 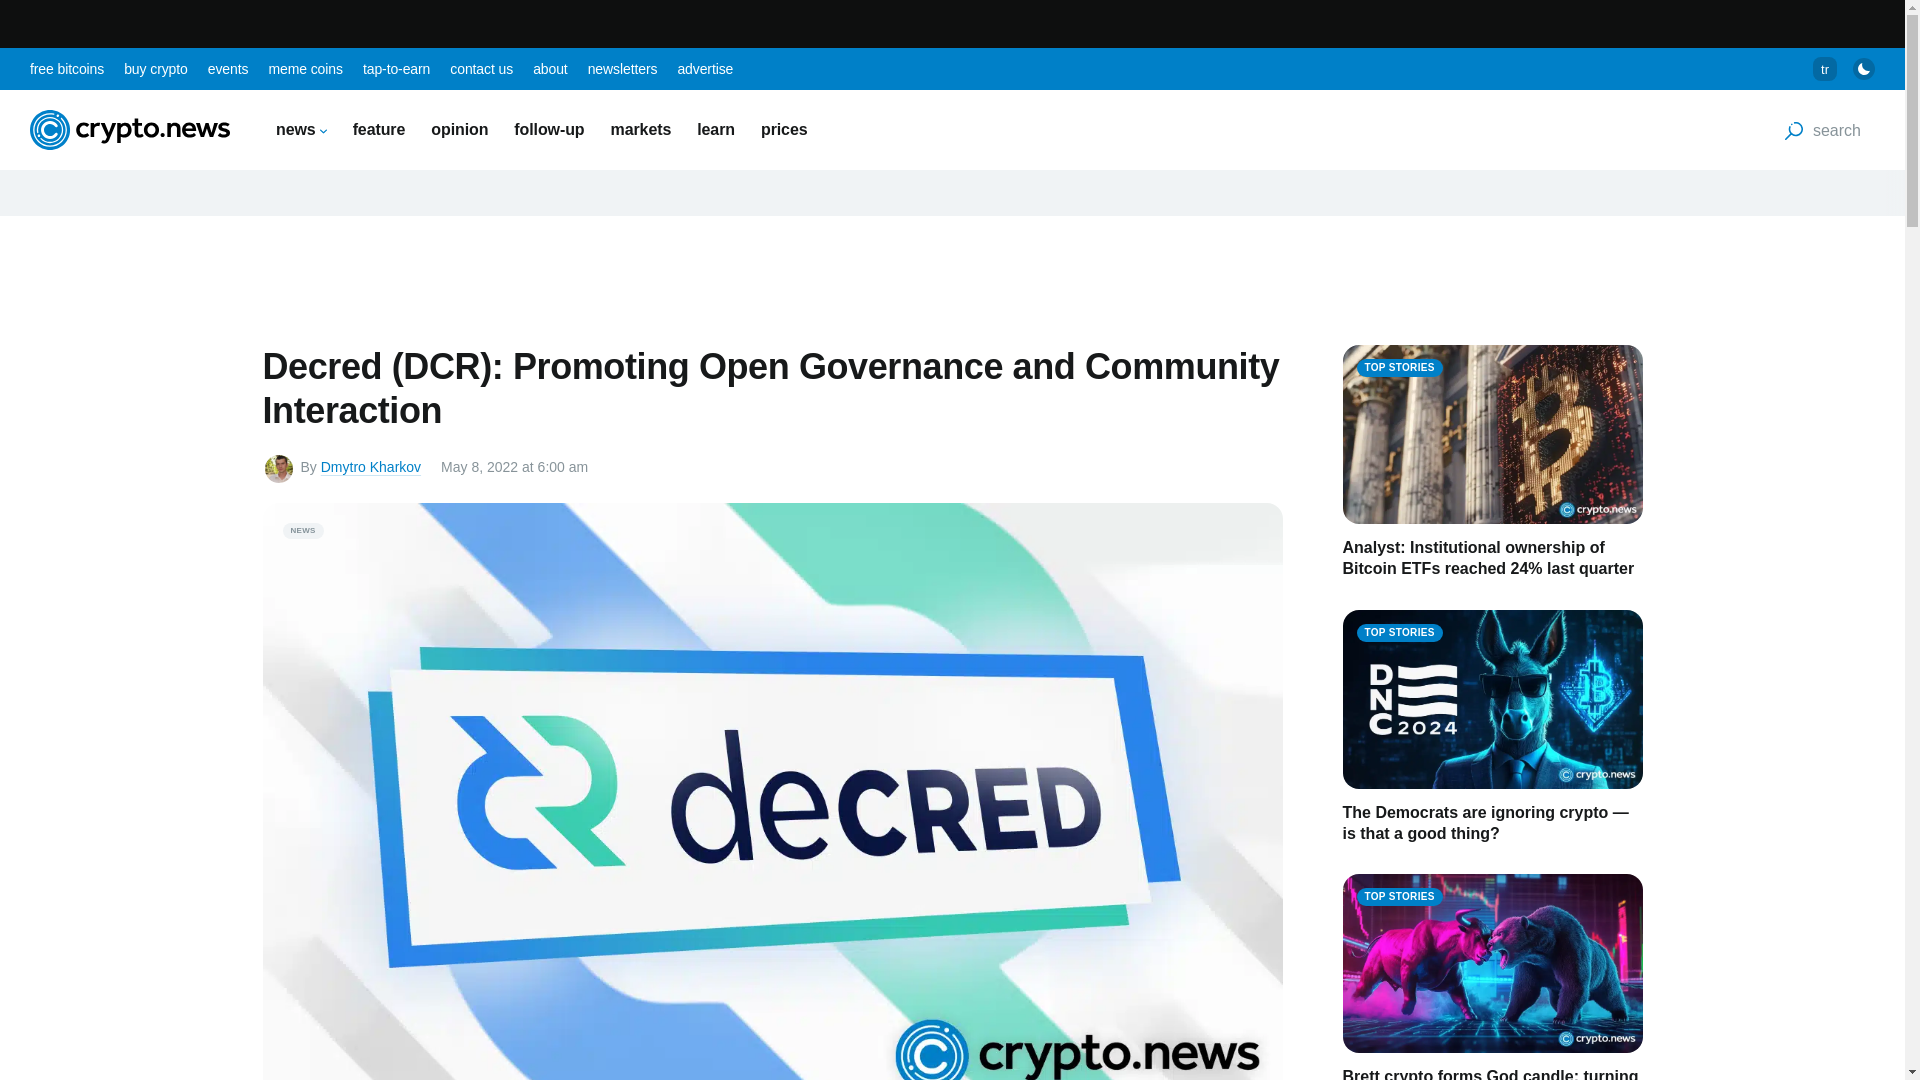 I want to click on events, so click(x=228, y=68).